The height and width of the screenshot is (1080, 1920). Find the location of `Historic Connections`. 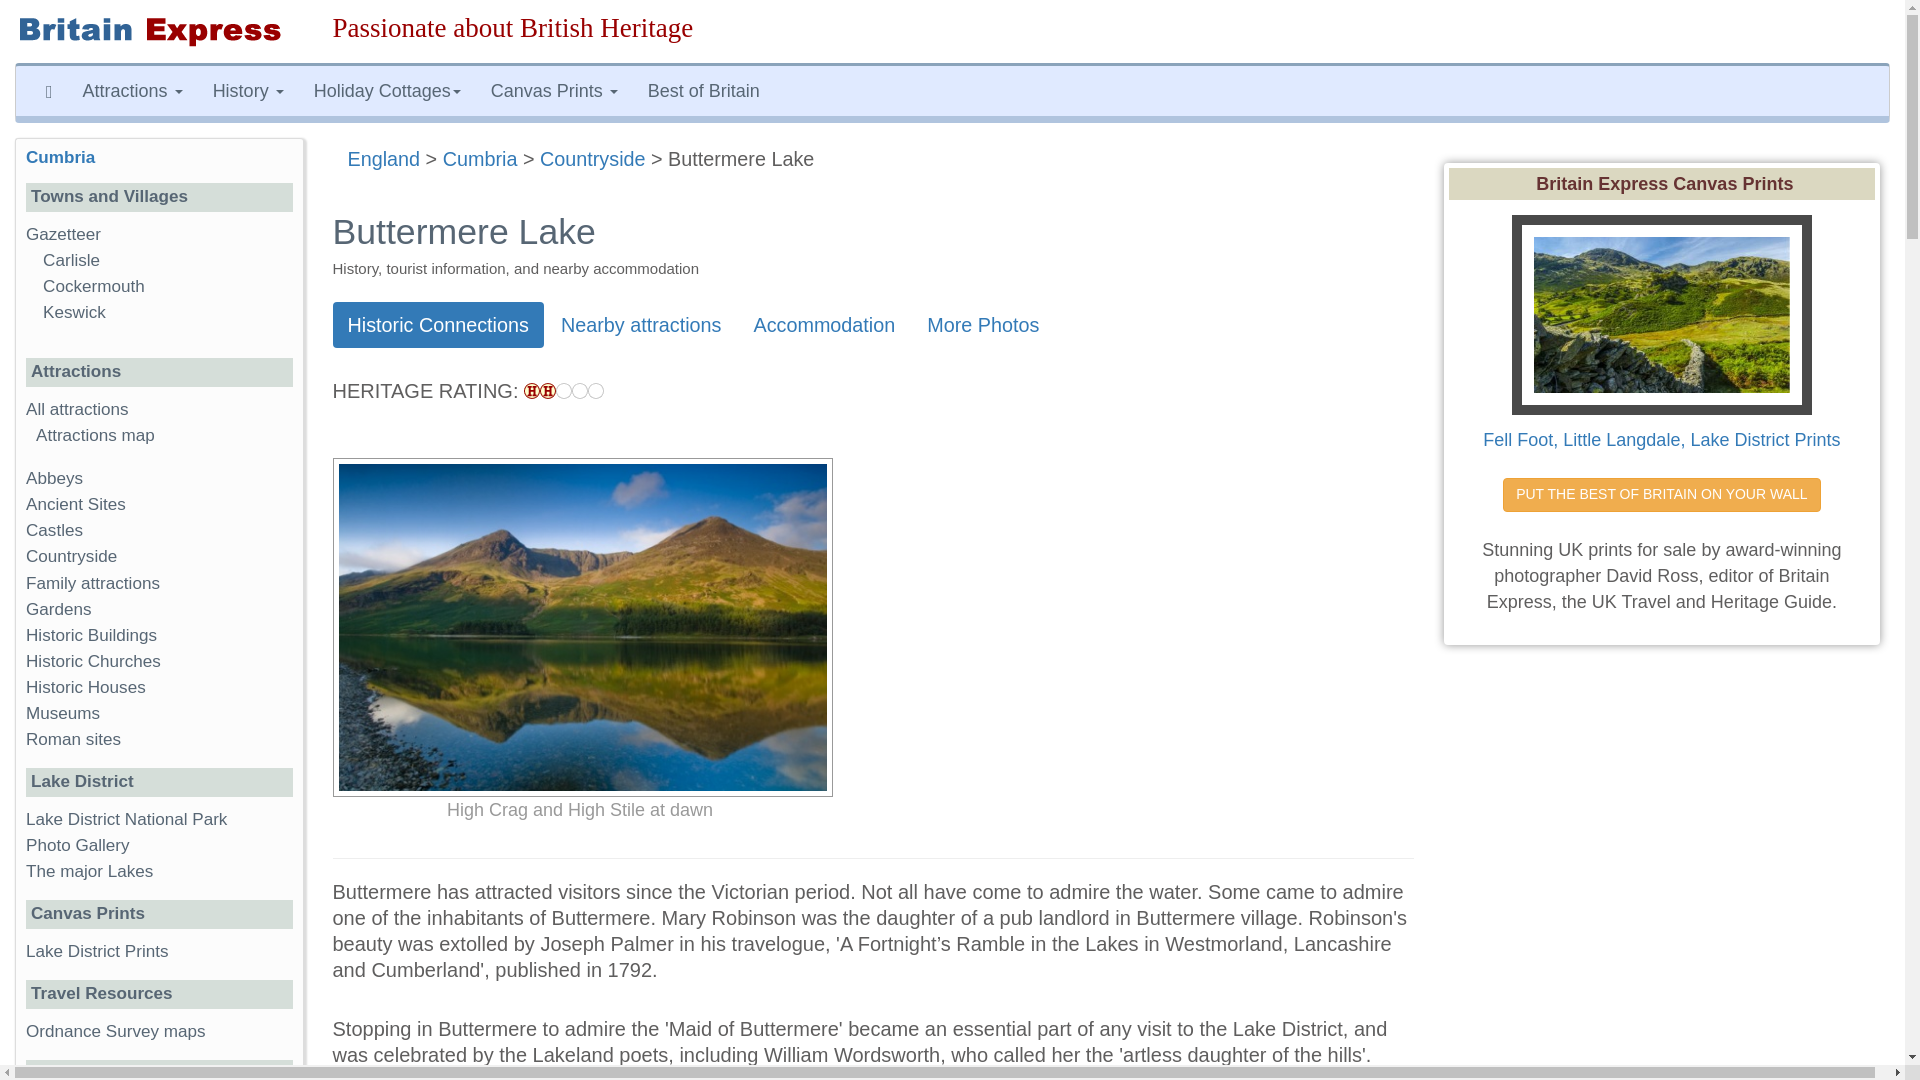

Historic Connections is located at coordinates (438, 324).